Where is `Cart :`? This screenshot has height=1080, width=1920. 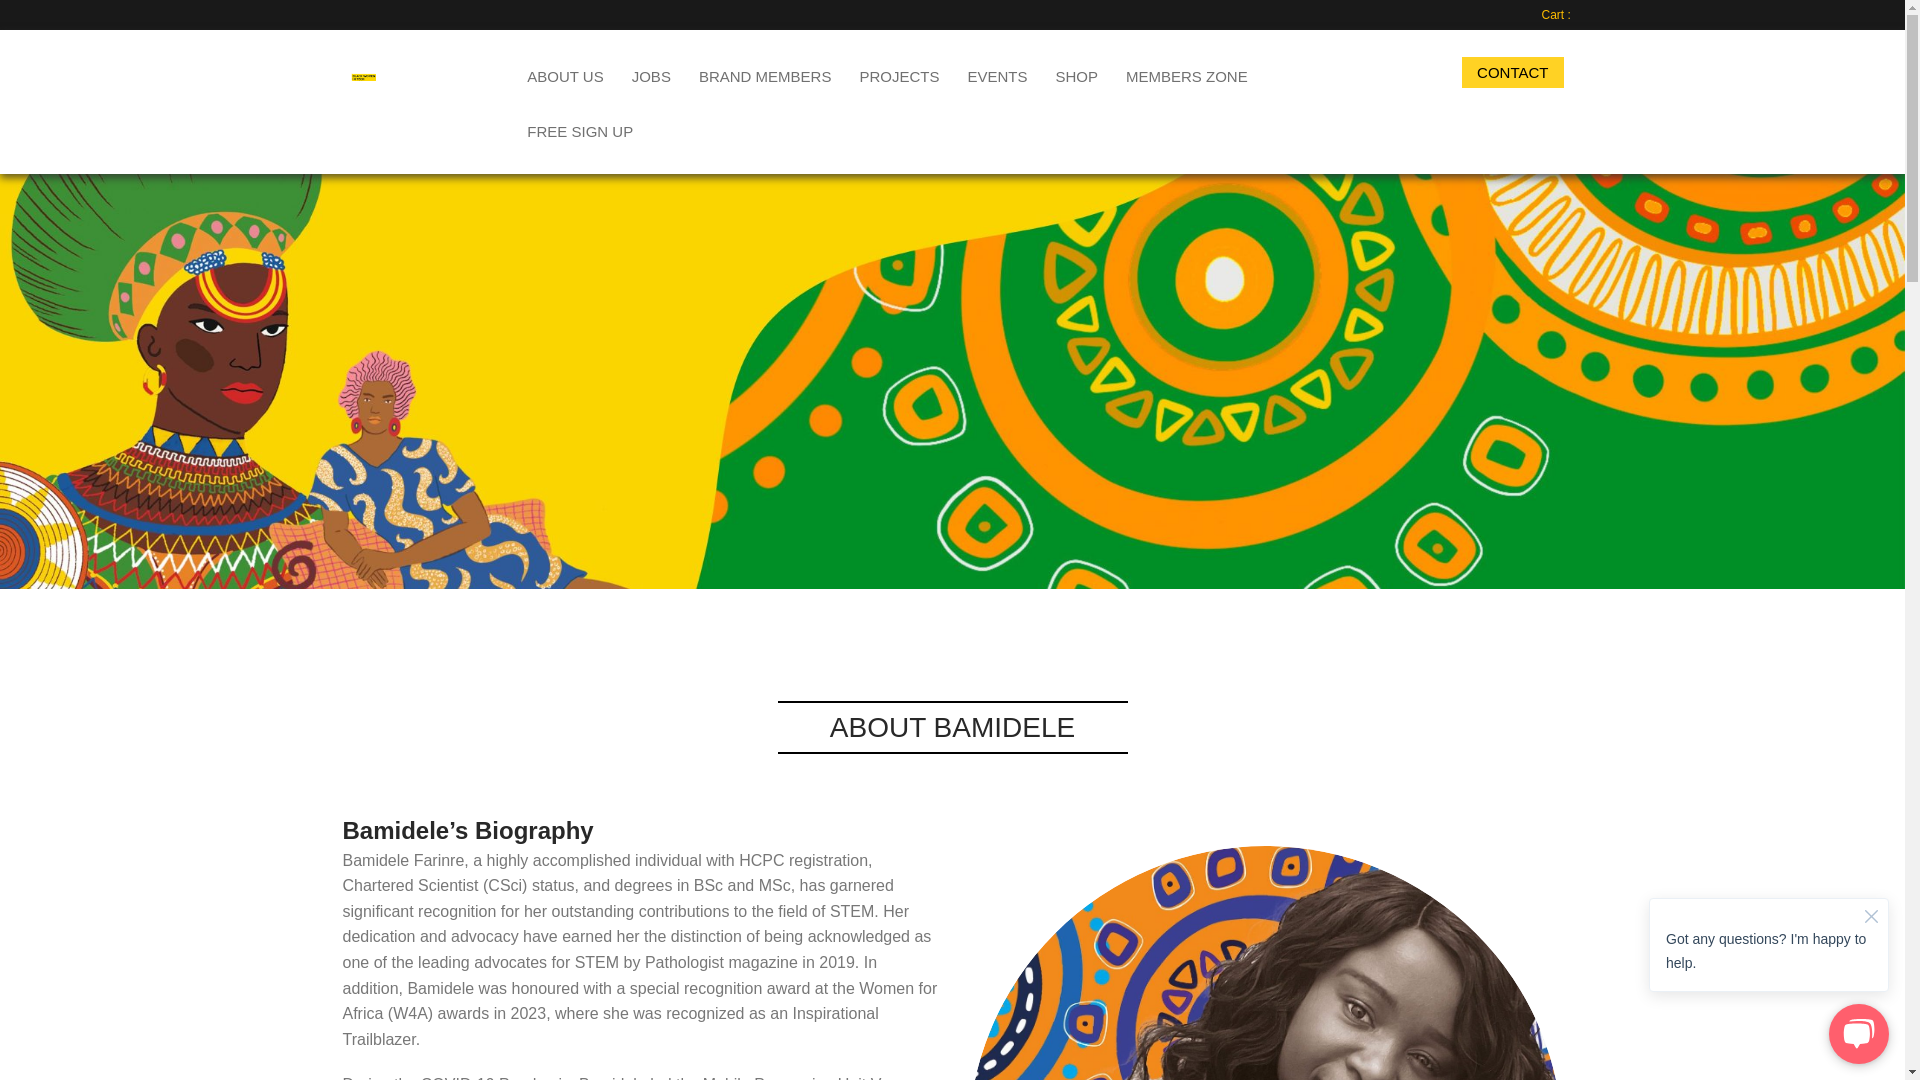 Cart : is located at coordinates (1558, 14).